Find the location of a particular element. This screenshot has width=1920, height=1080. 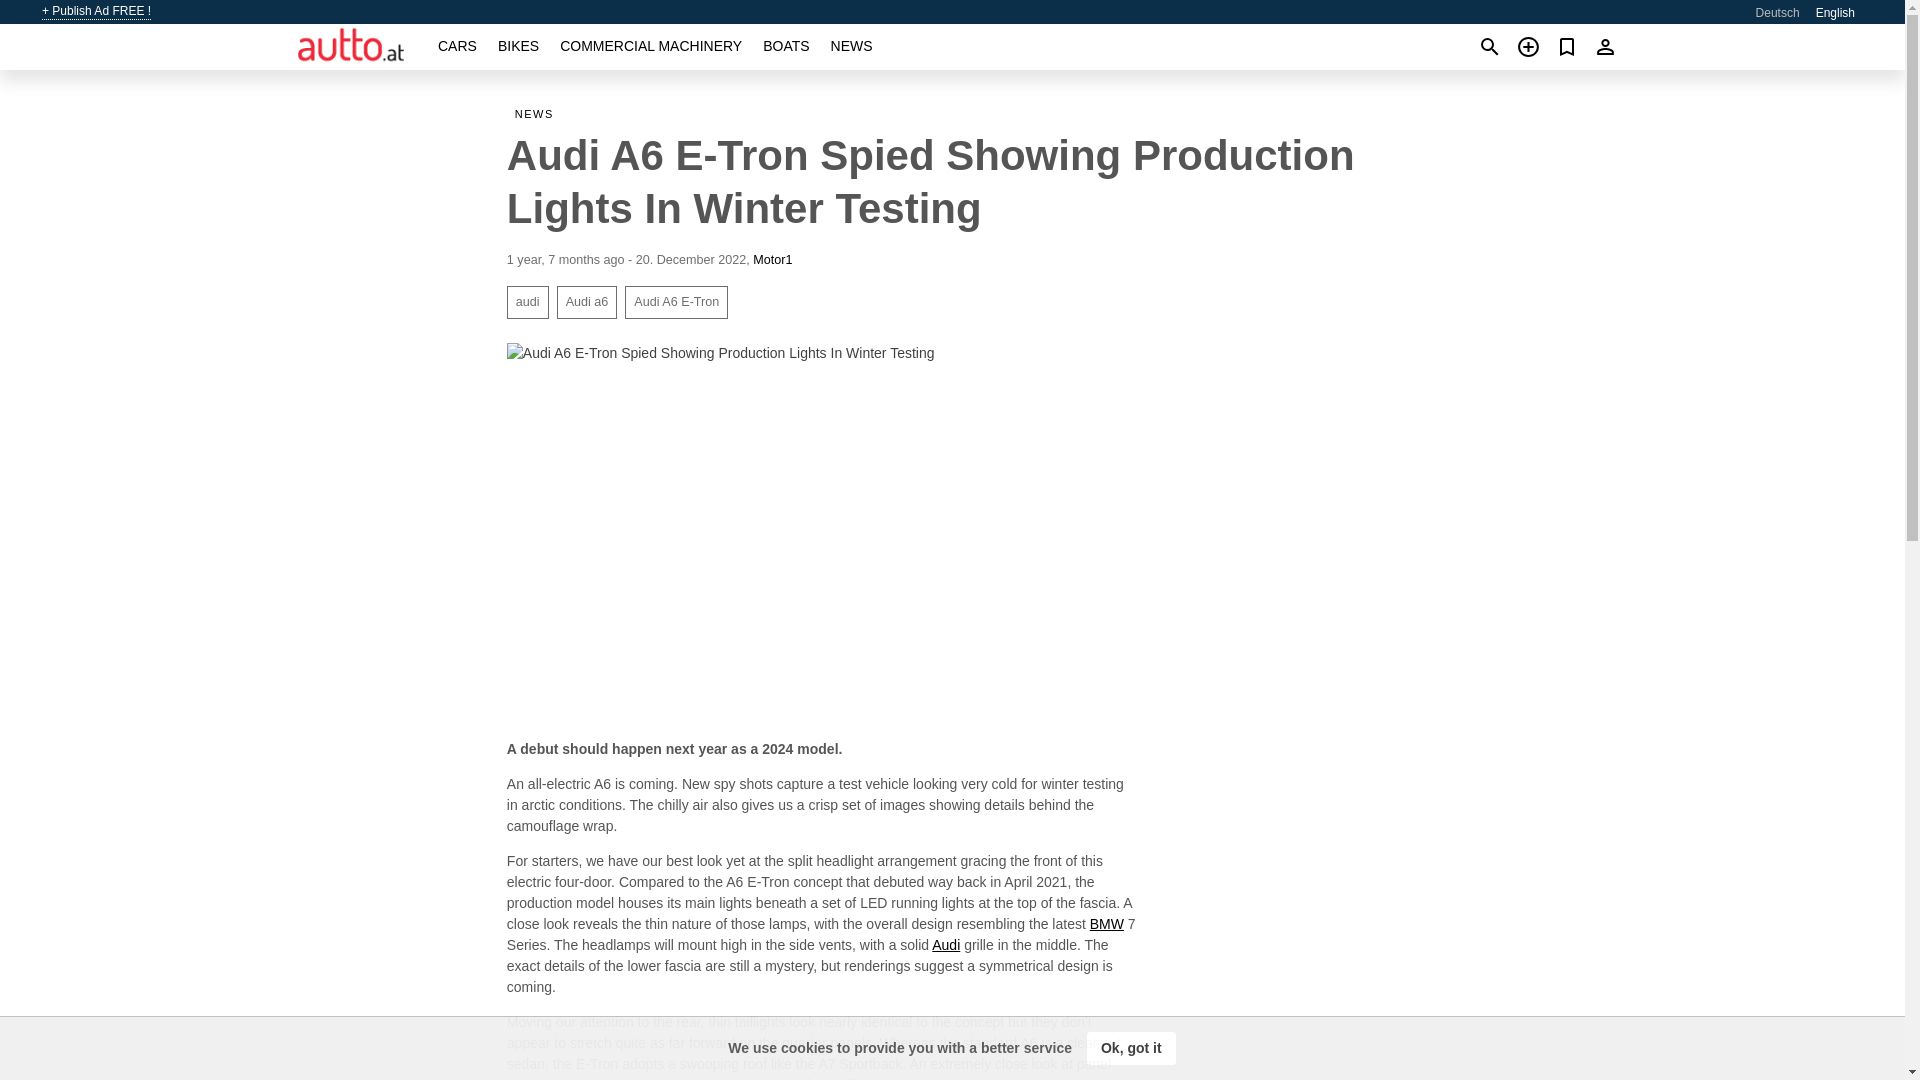

NEWS is located at coordinates (538, 114).